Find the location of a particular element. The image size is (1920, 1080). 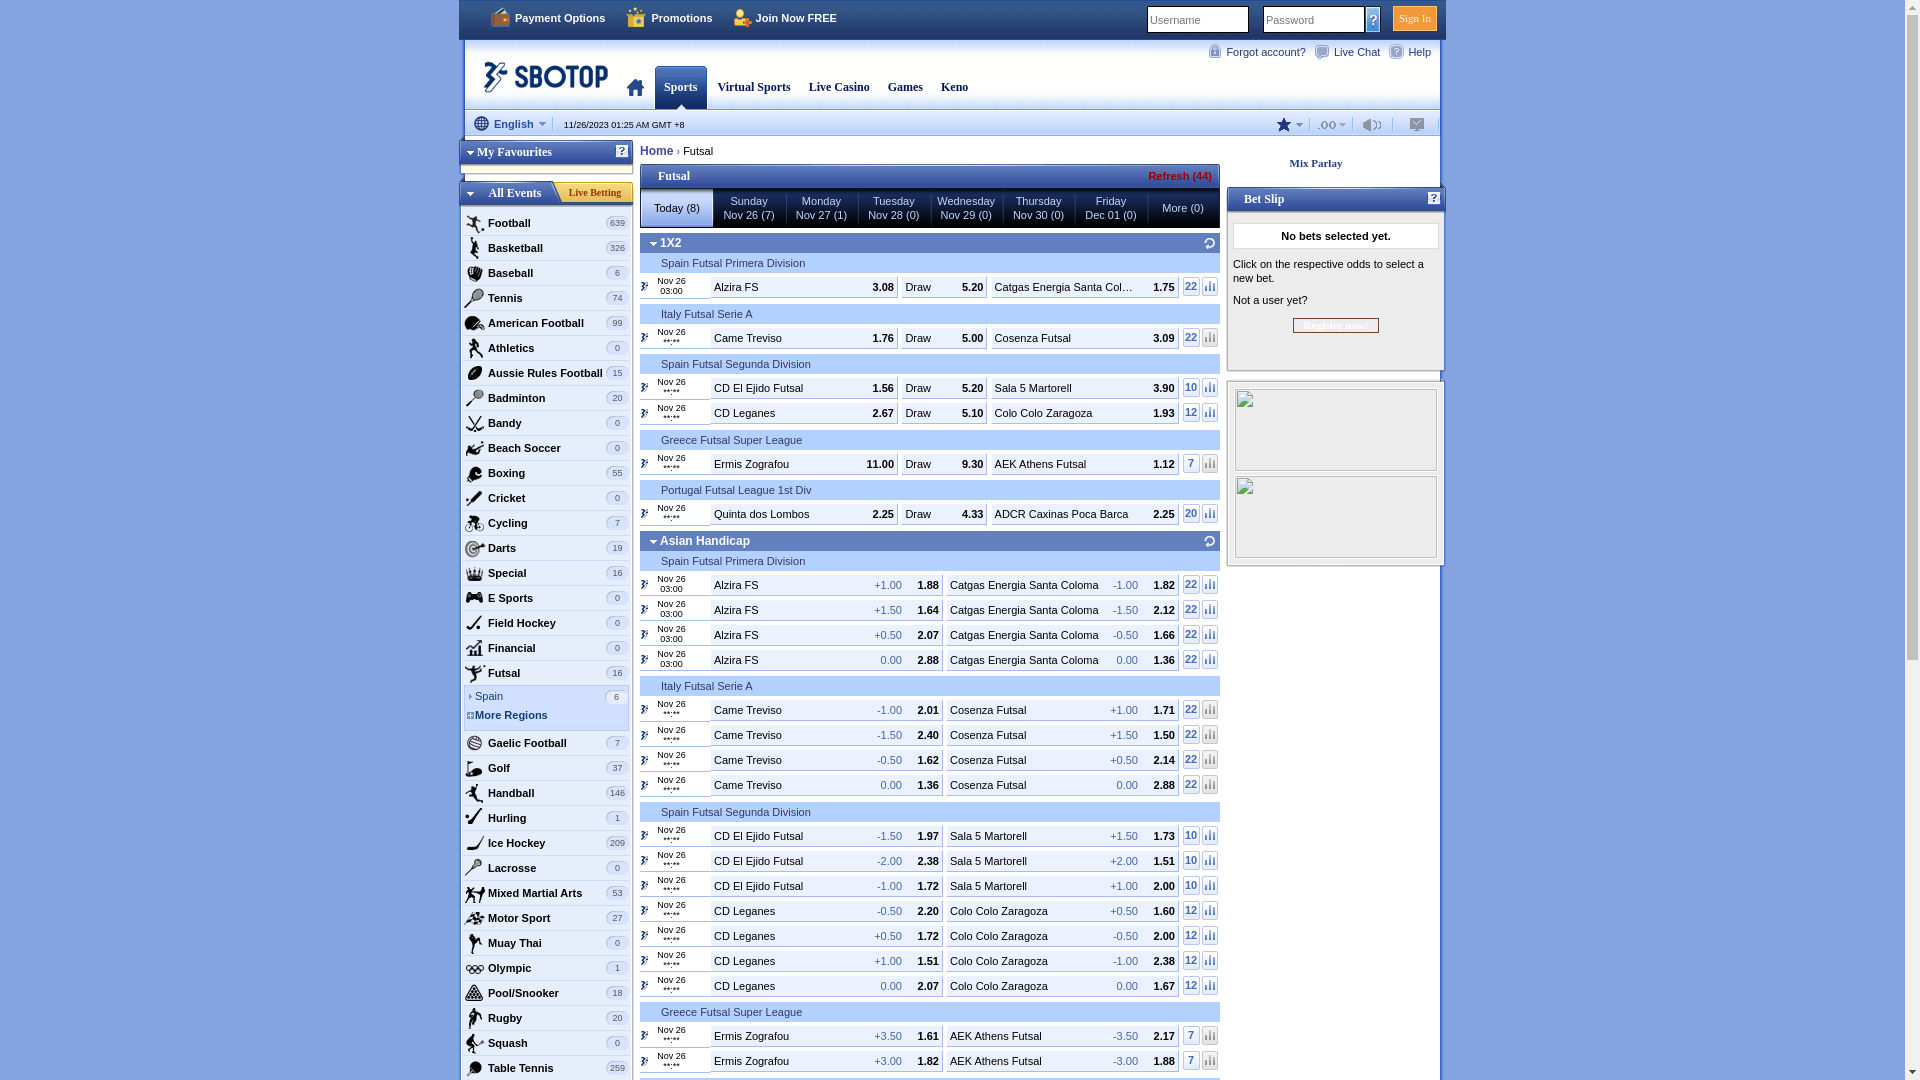

9.30
Draw is located at coordinates (944, 463).